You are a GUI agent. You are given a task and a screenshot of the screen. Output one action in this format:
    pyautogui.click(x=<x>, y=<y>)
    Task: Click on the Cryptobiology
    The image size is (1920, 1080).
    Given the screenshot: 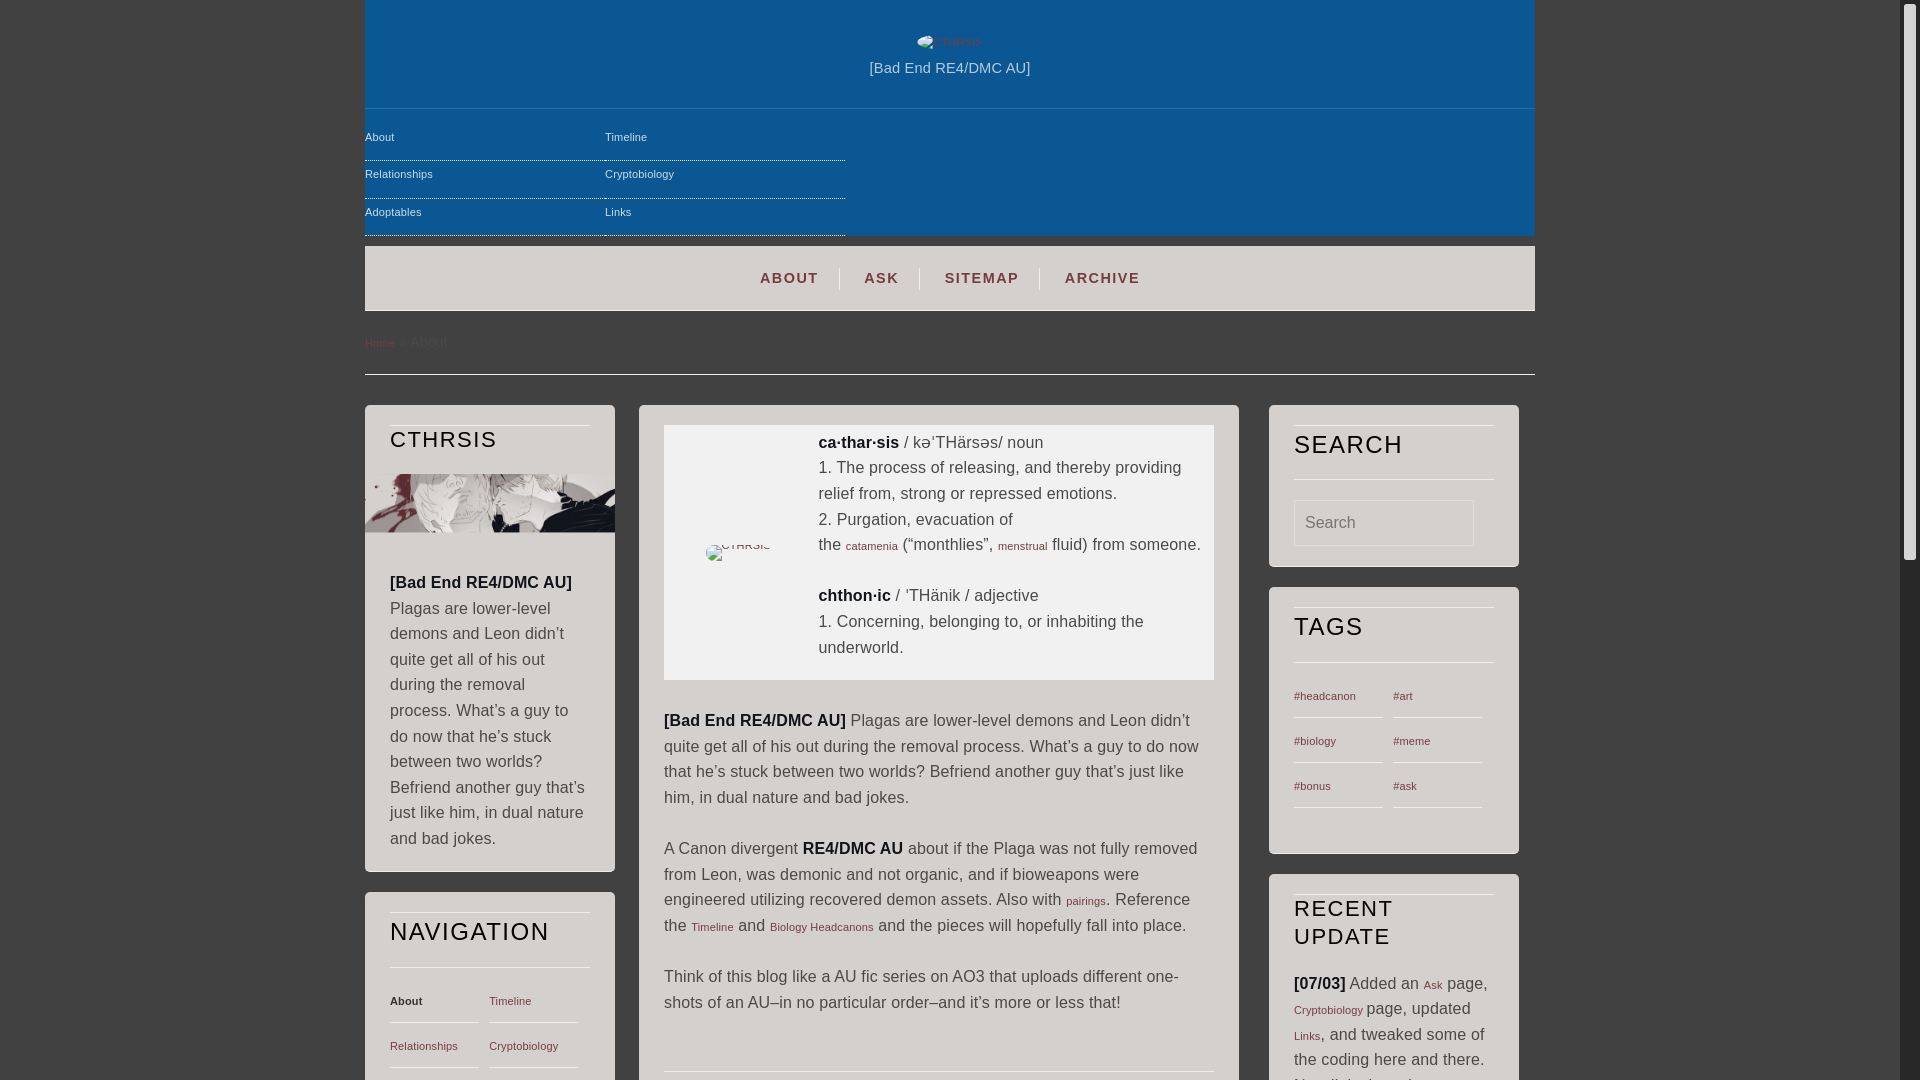 What is the action you would take?
    pyautogui.click(x=724, y=178)
    